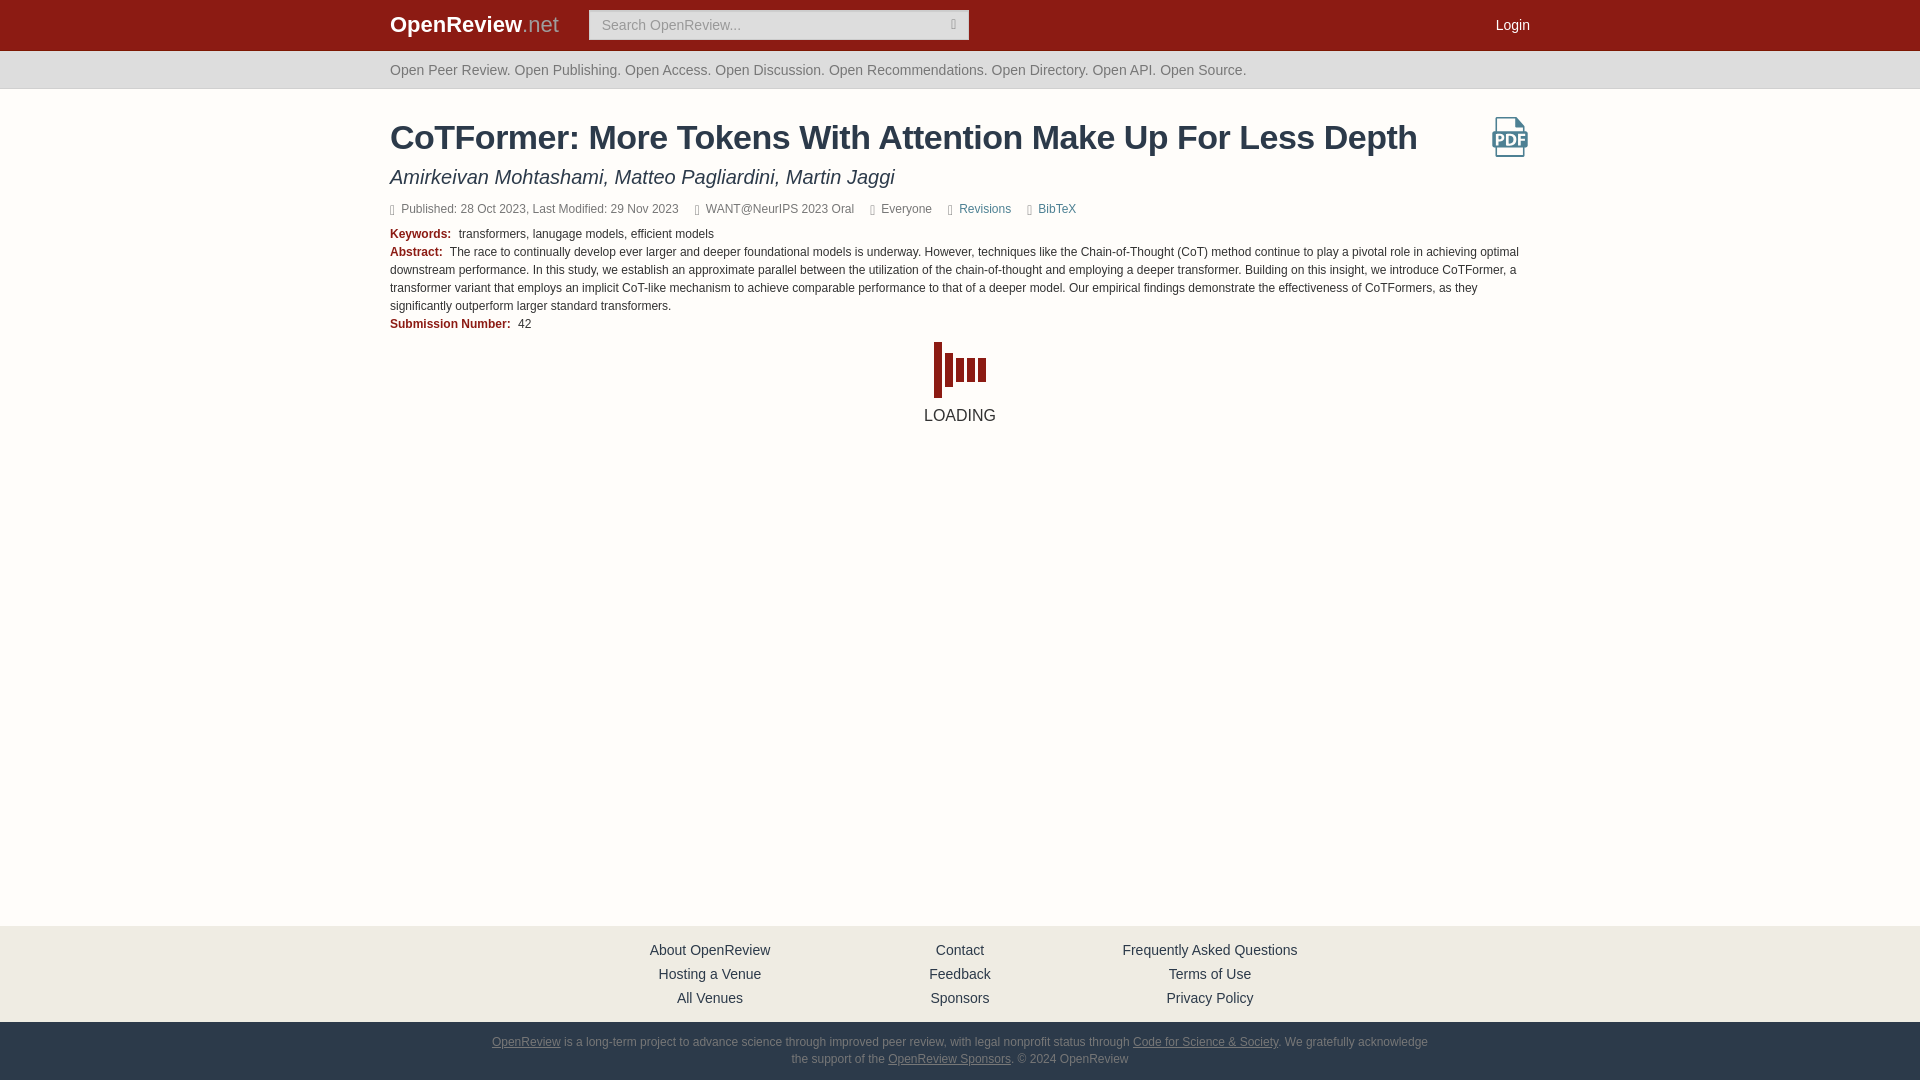 Image resolution: width=1920 pixels, height=1080 pixels. I want to click on OpenReview.net, so click(474, 24).